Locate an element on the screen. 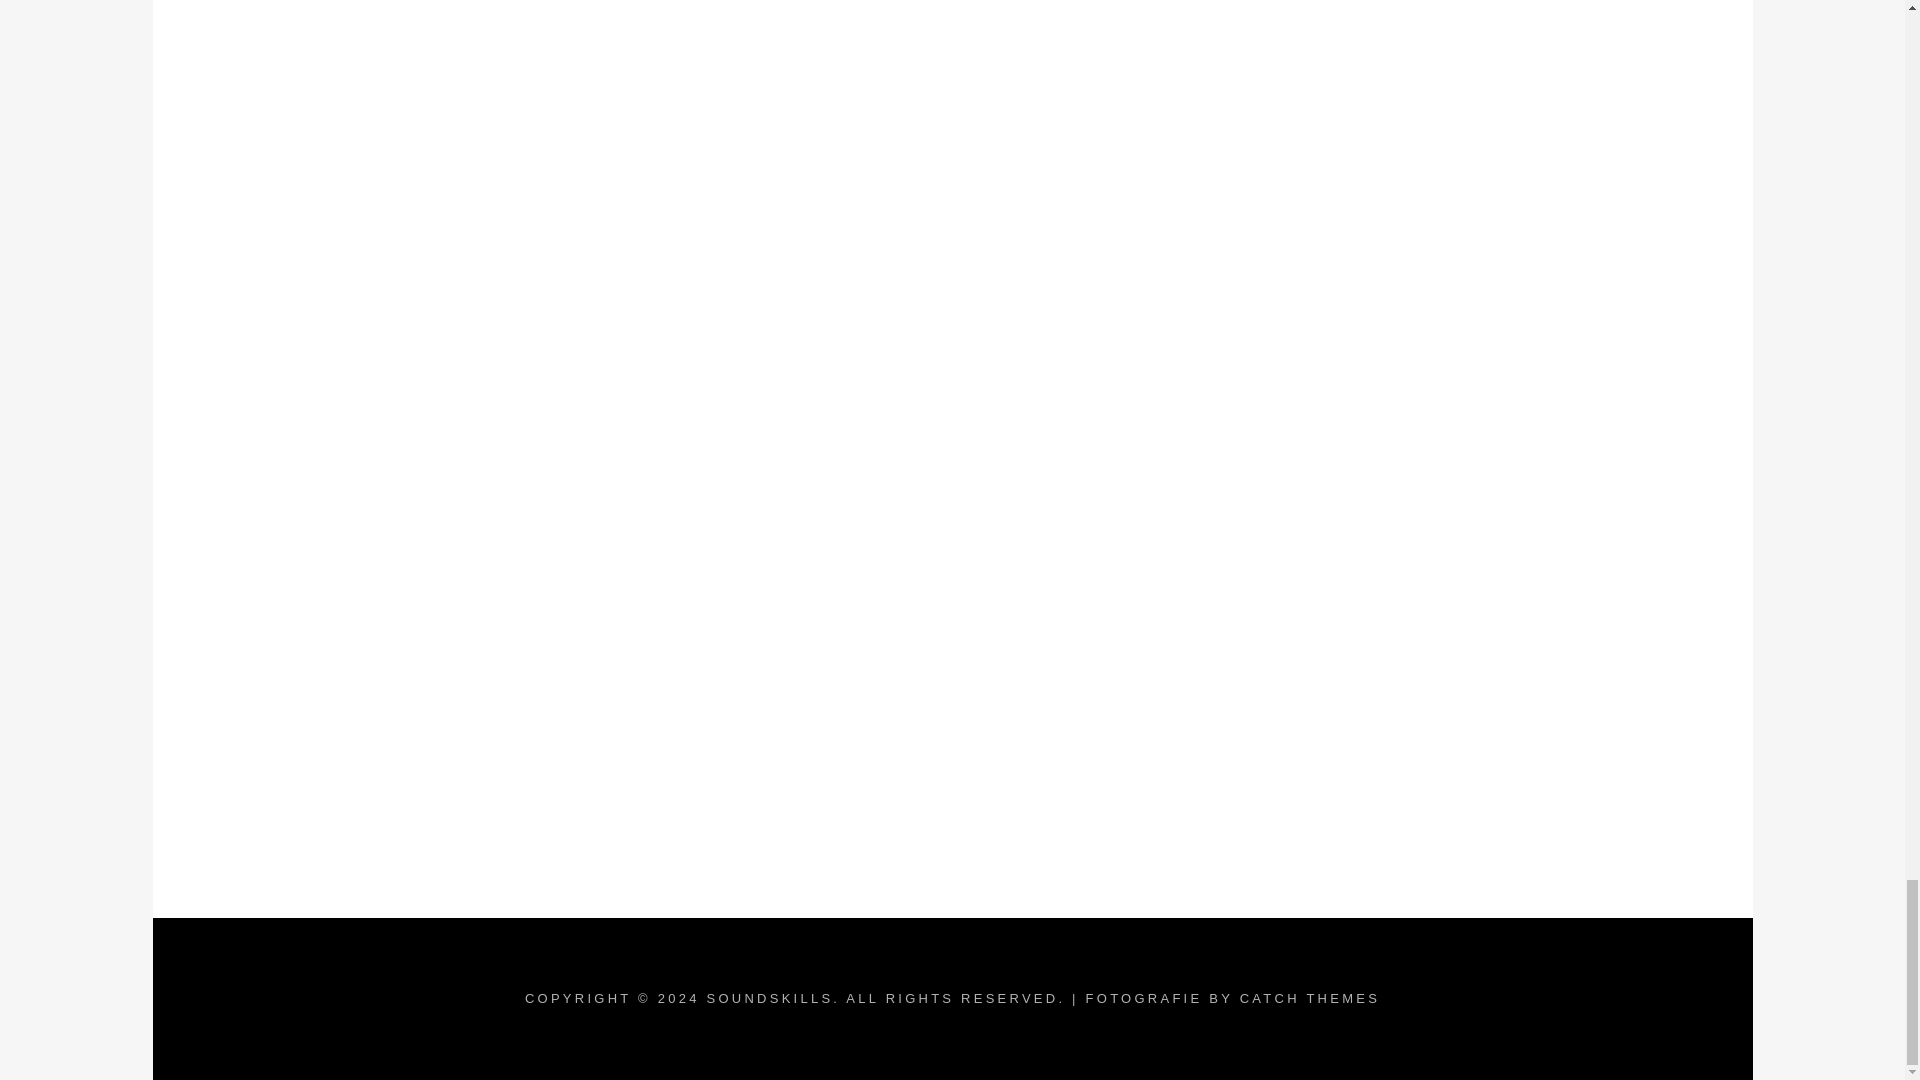  CATCH THEMES is located at coordinates (1310, 998).